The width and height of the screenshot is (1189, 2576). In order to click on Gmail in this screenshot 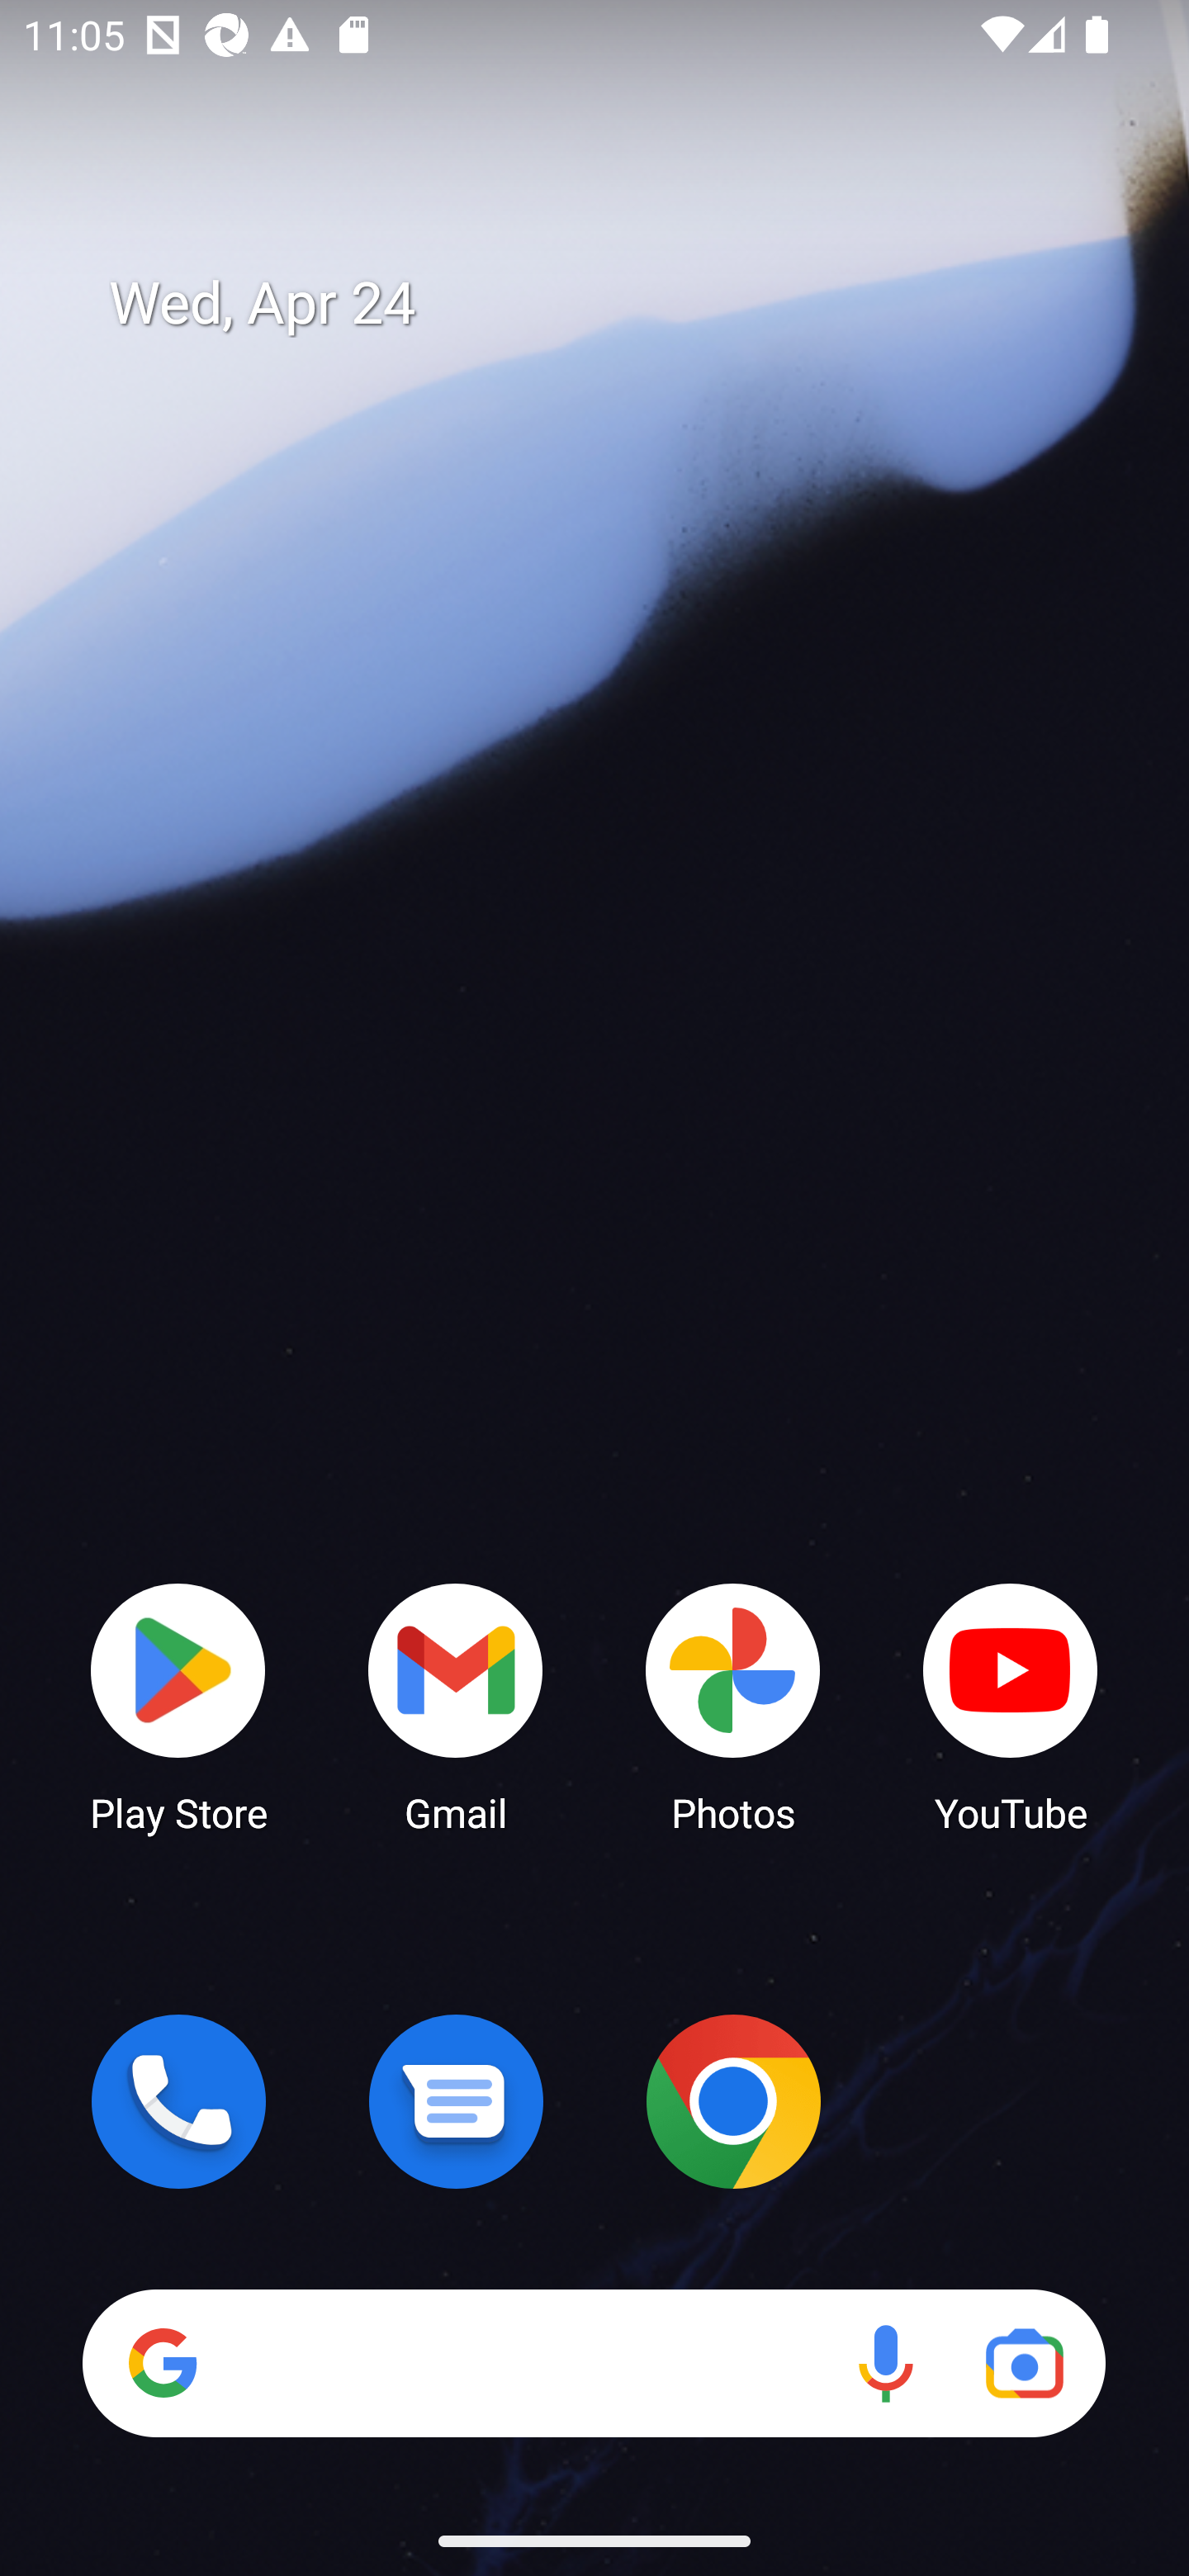, I will do `click(456, 1706)`.